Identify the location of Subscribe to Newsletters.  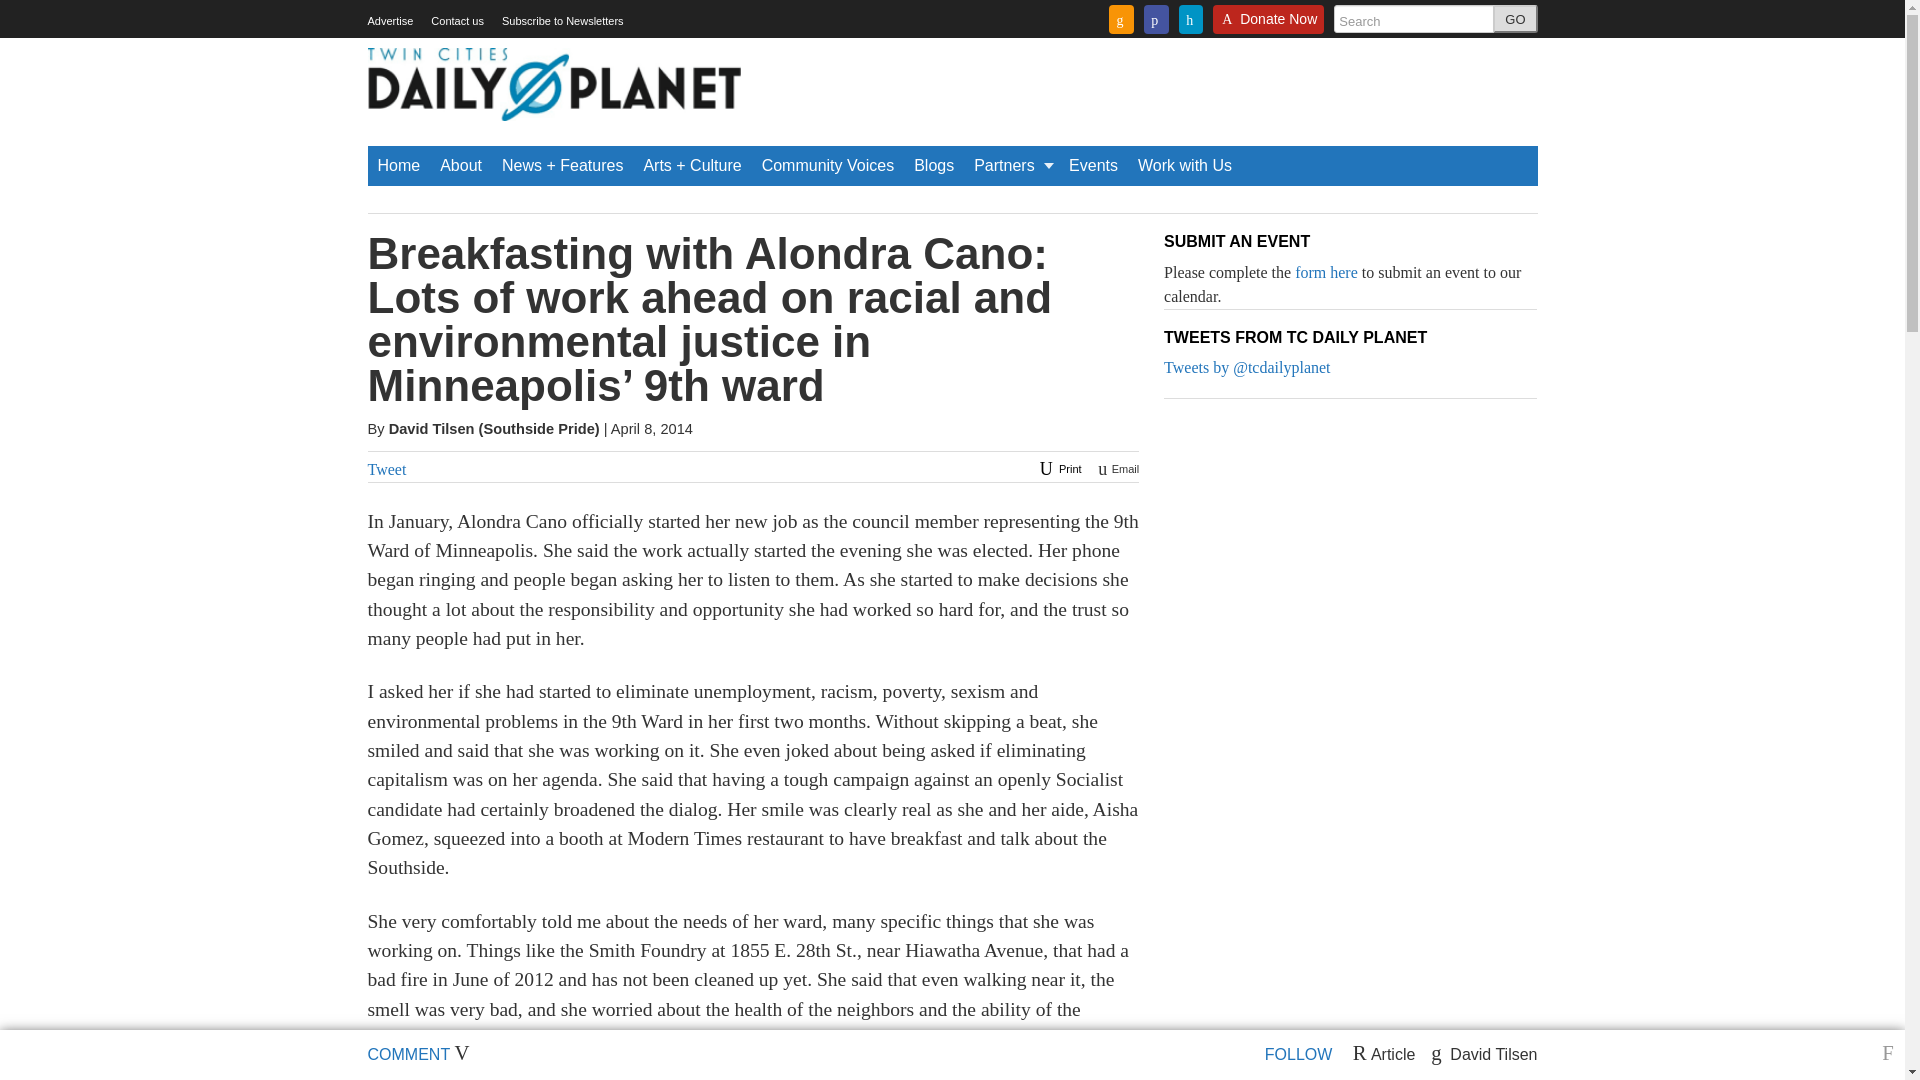
(562, 21).